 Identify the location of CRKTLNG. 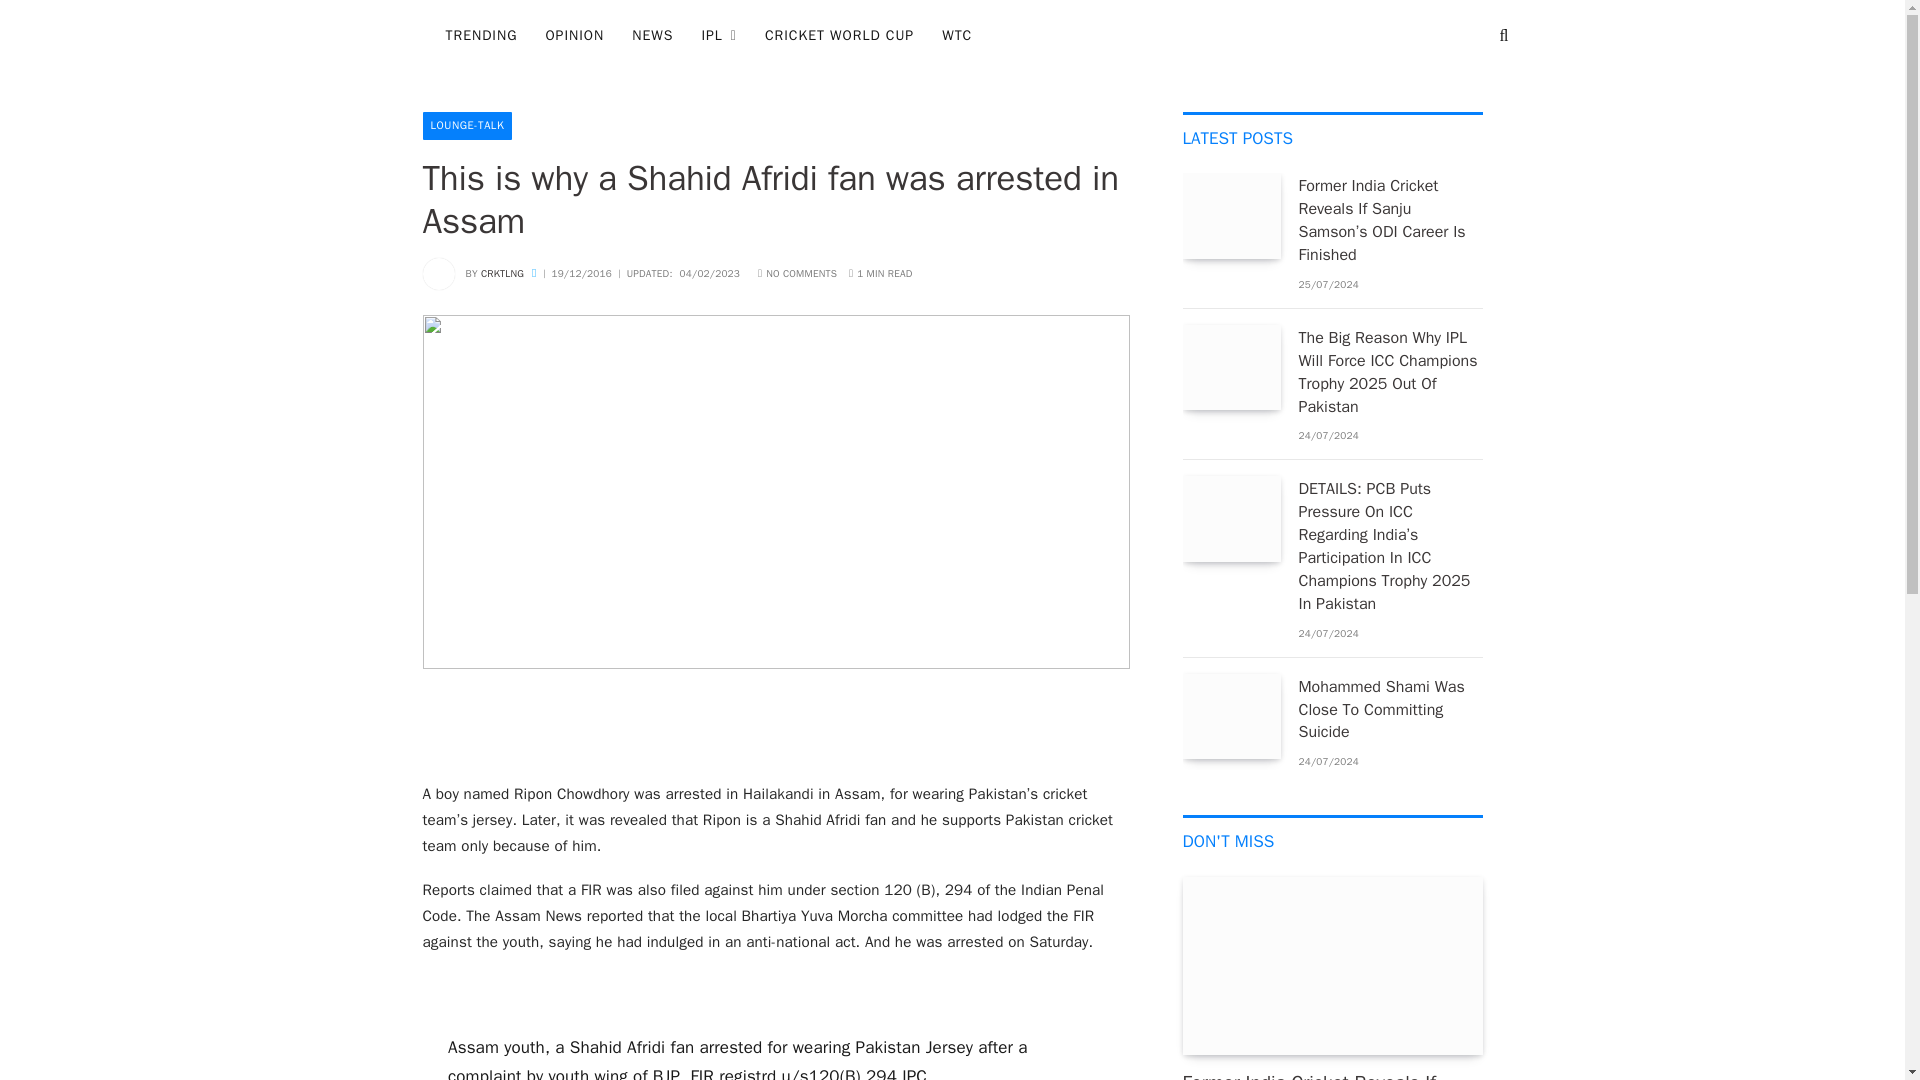
(502, 272).